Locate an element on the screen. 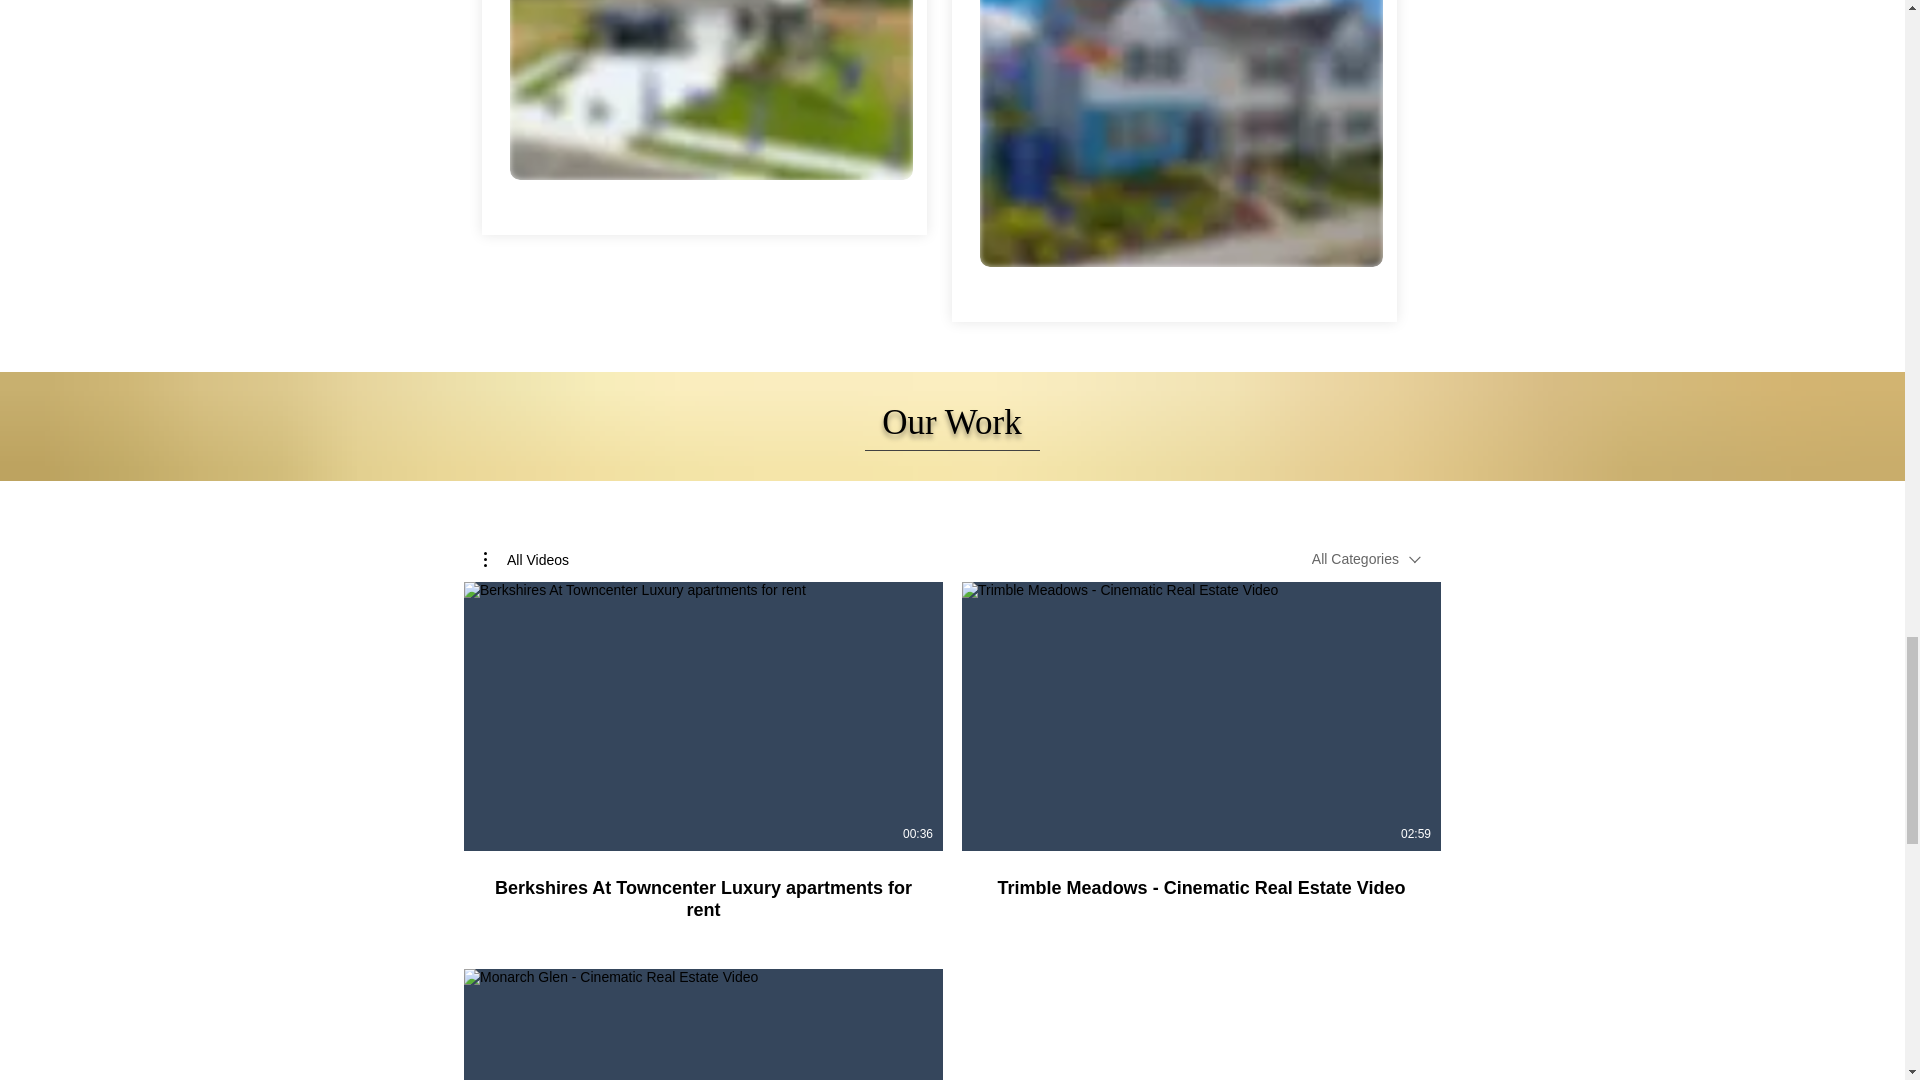  Berkshires At Towncenter Luxury apartments for rent is located at coordinates (703, 898).